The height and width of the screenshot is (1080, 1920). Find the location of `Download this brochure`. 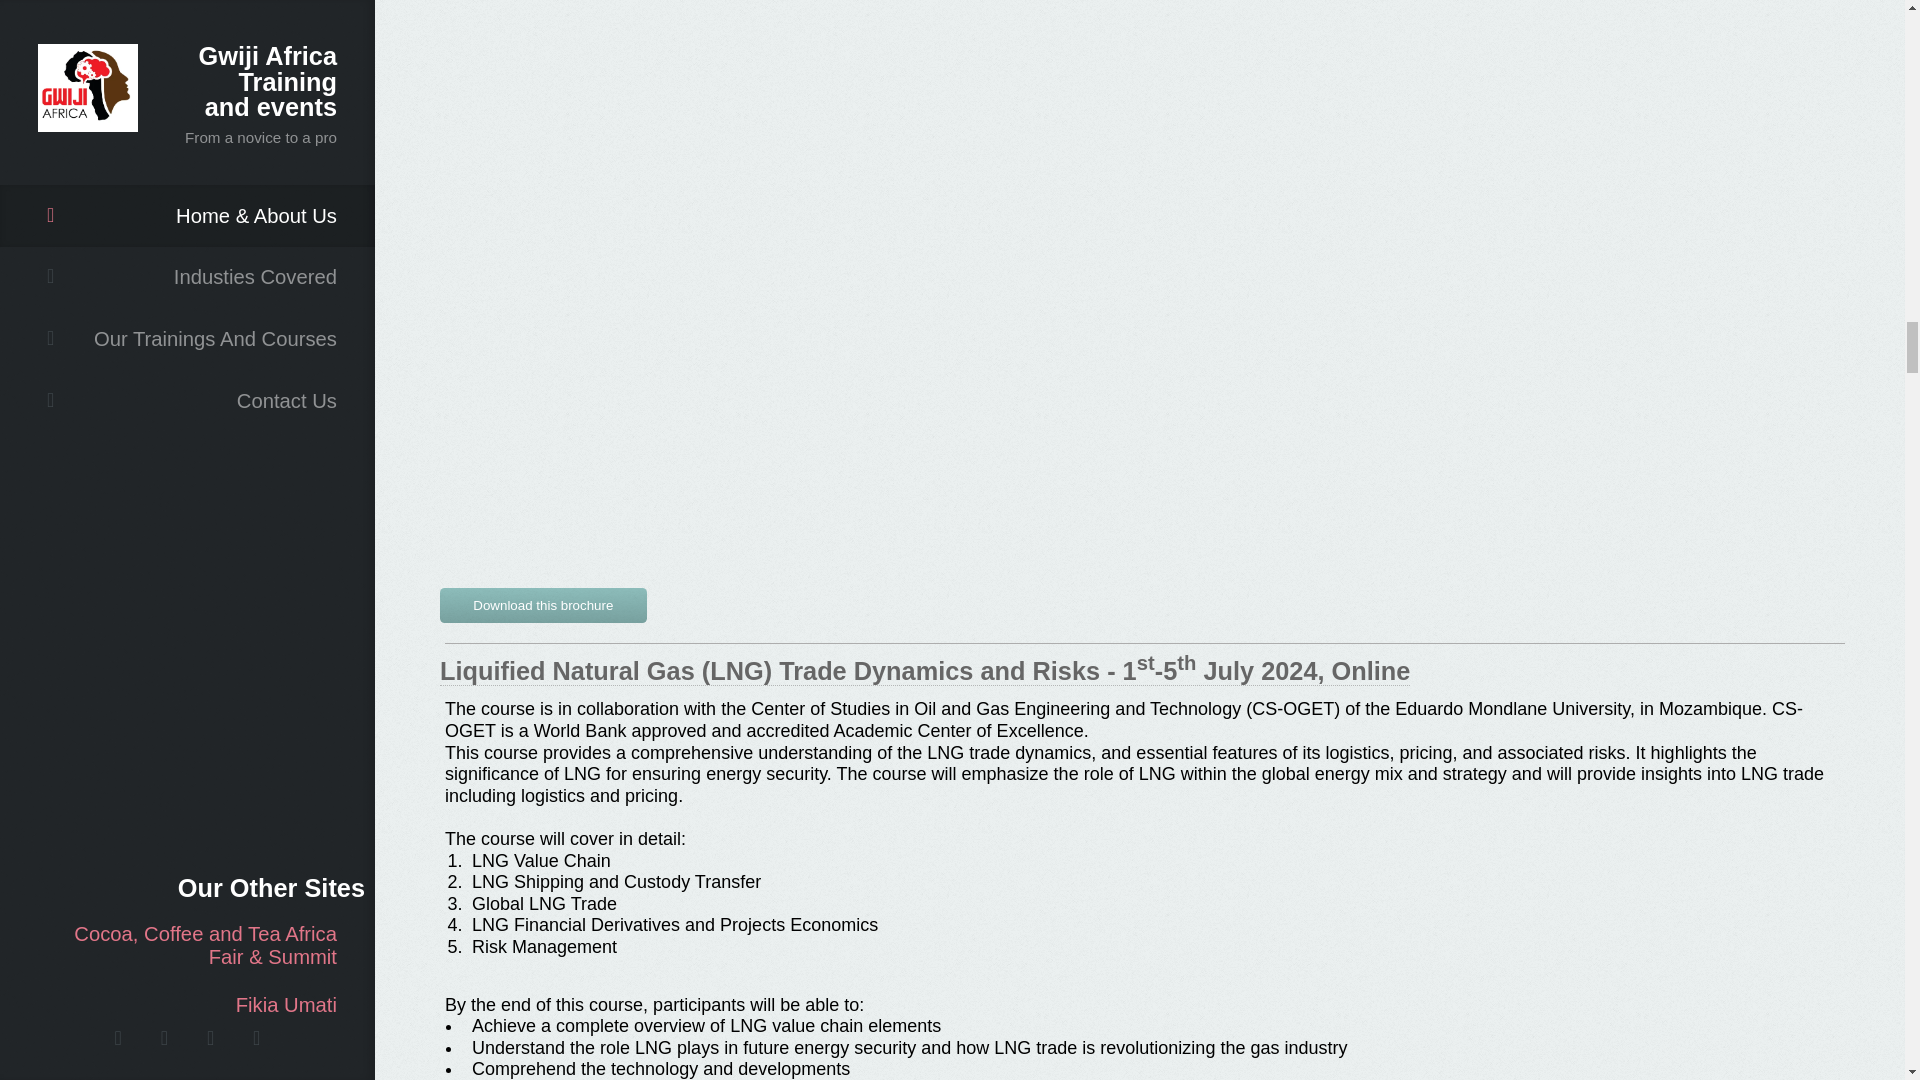

Download this brochure is located at coordinates (543, 601).